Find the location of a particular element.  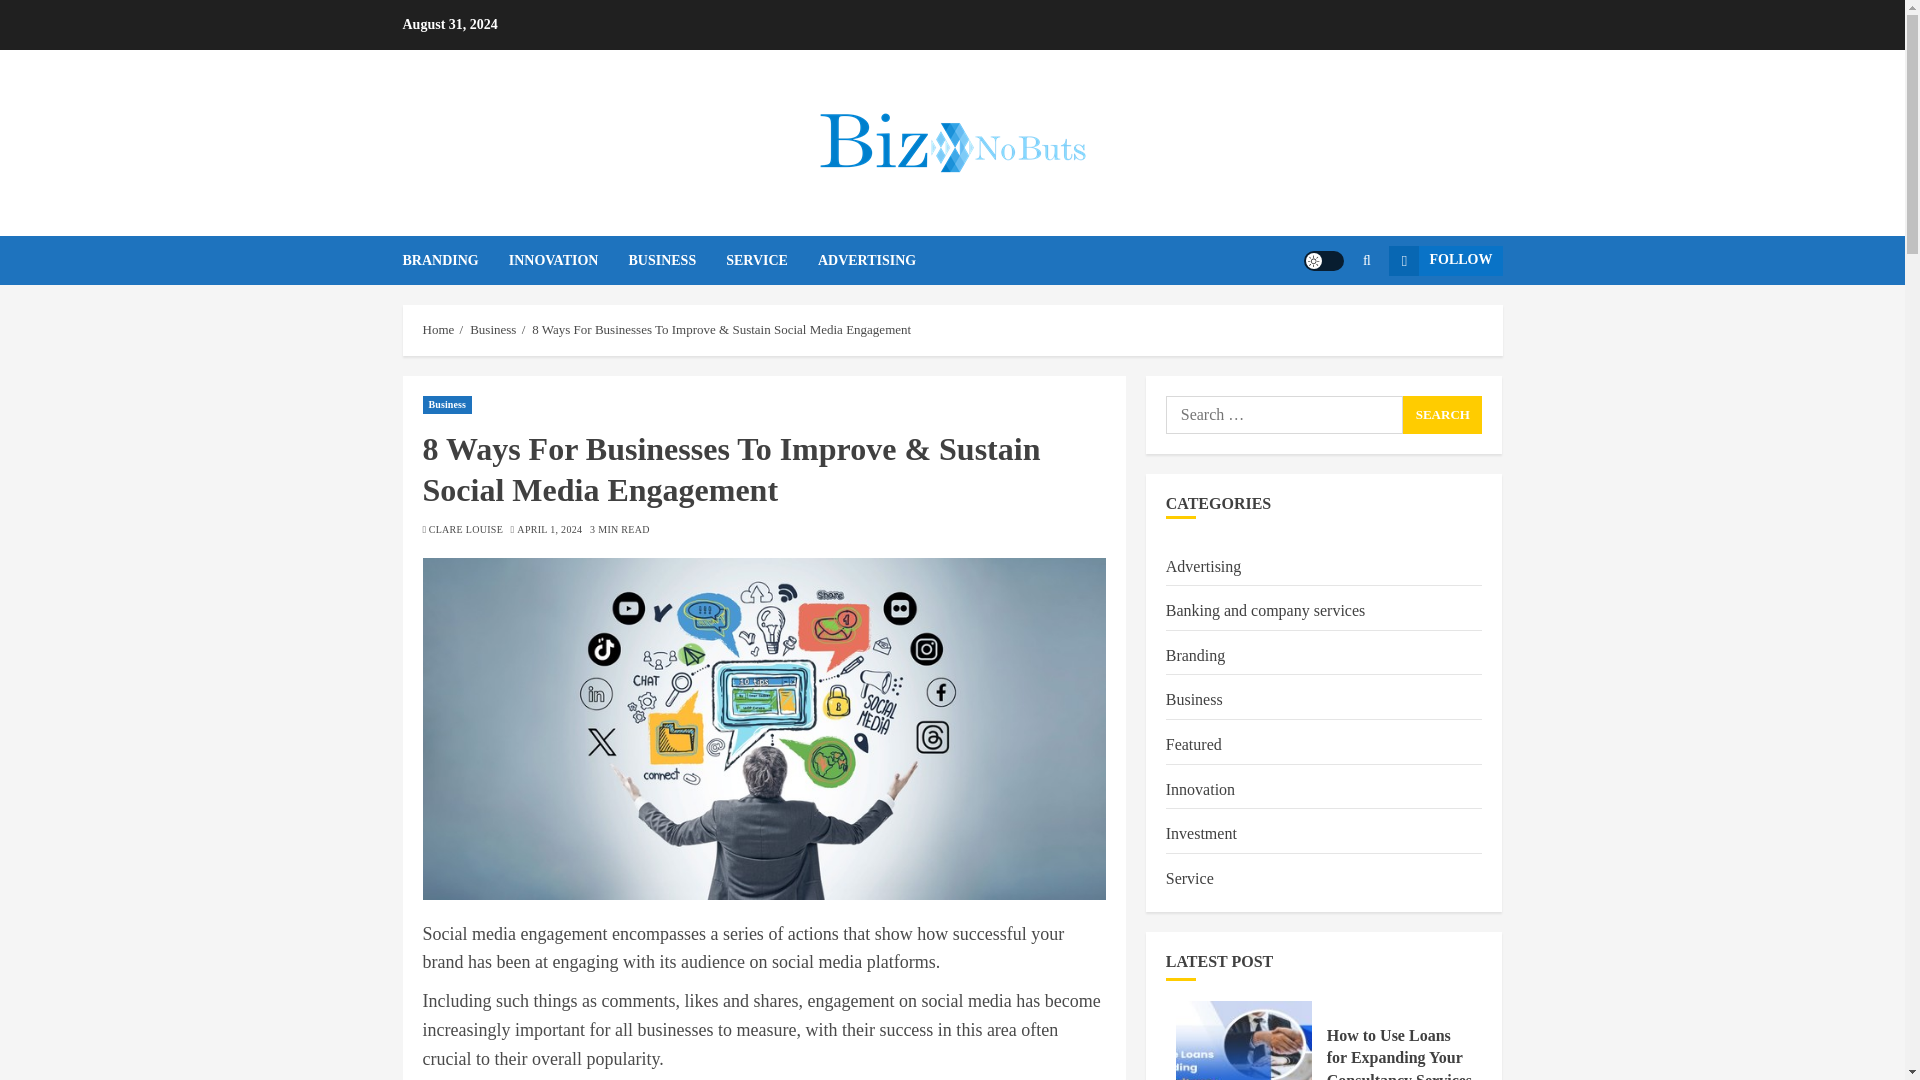

Advertising is located at coordinates (1204, 568).